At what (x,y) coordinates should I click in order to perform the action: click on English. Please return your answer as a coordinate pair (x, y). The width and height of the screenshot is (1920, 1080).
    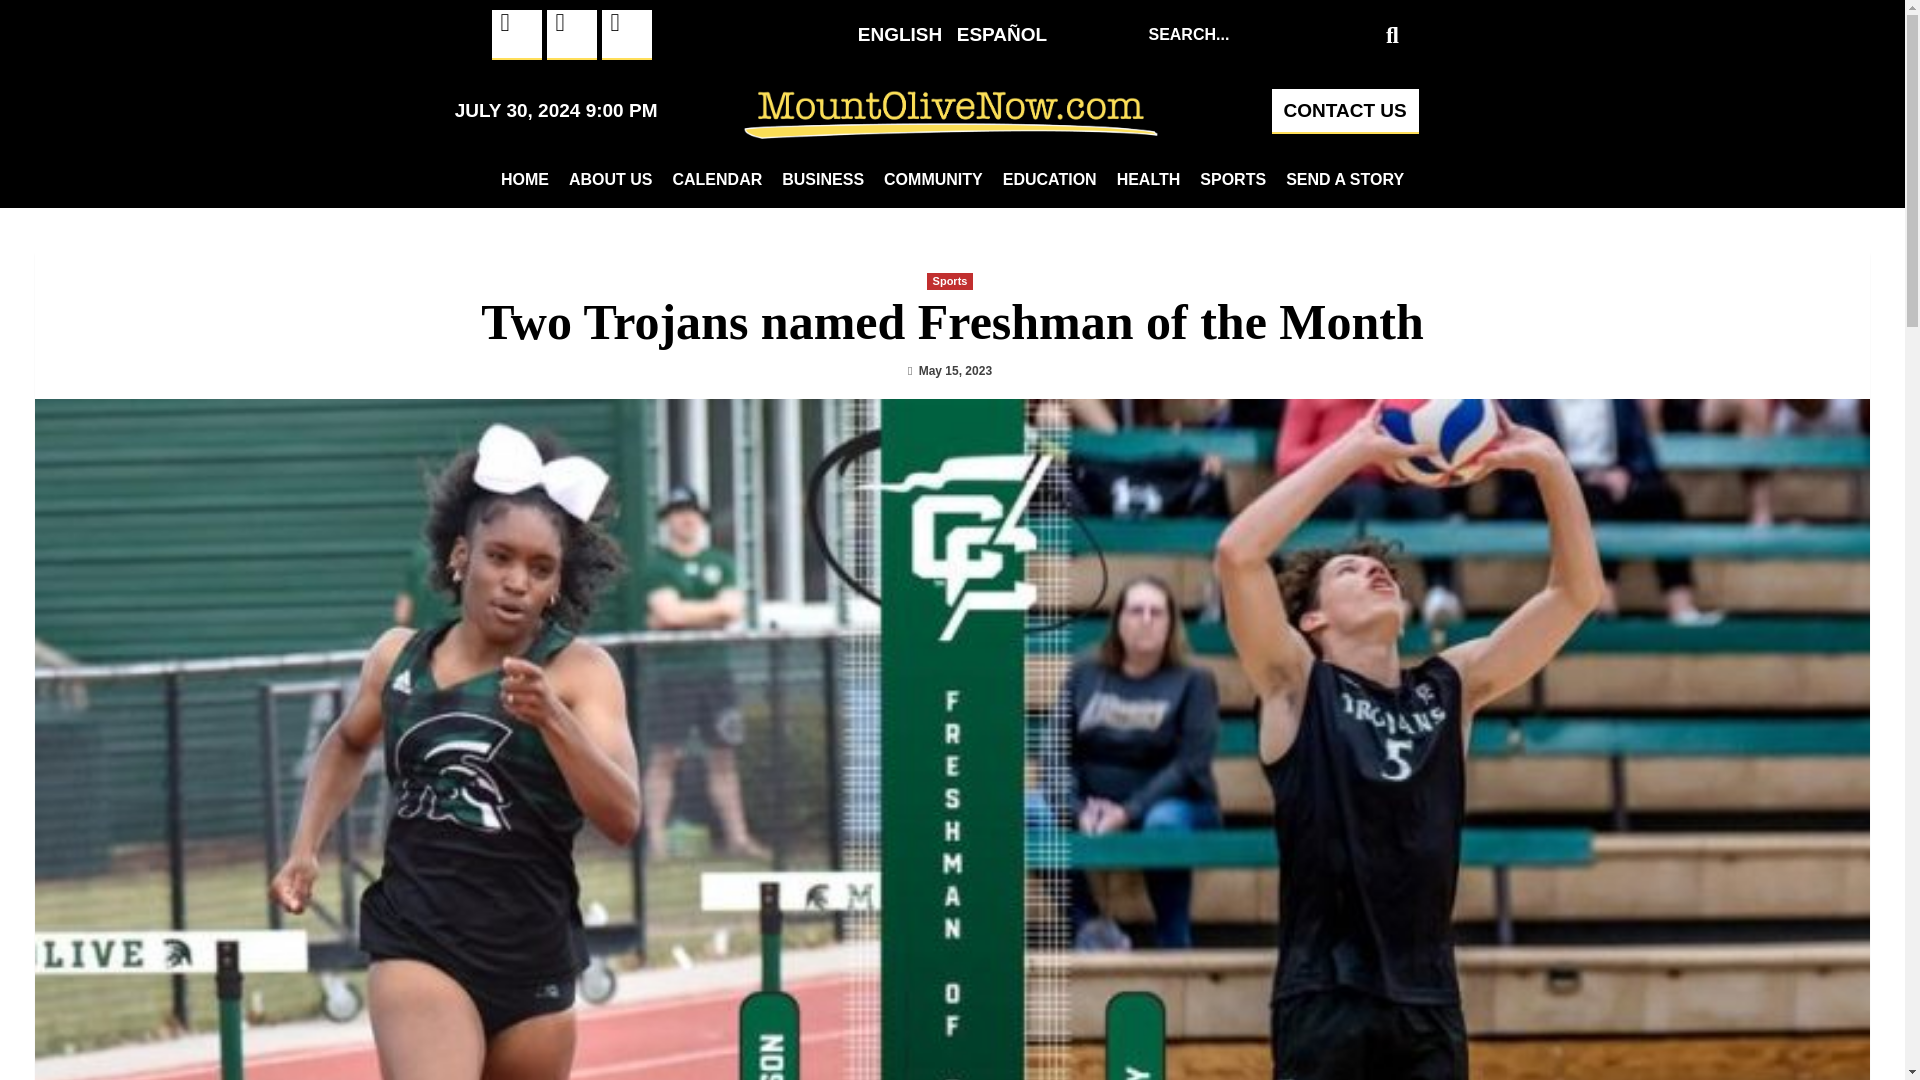
    Looking at the image, I should click on (899, 34).